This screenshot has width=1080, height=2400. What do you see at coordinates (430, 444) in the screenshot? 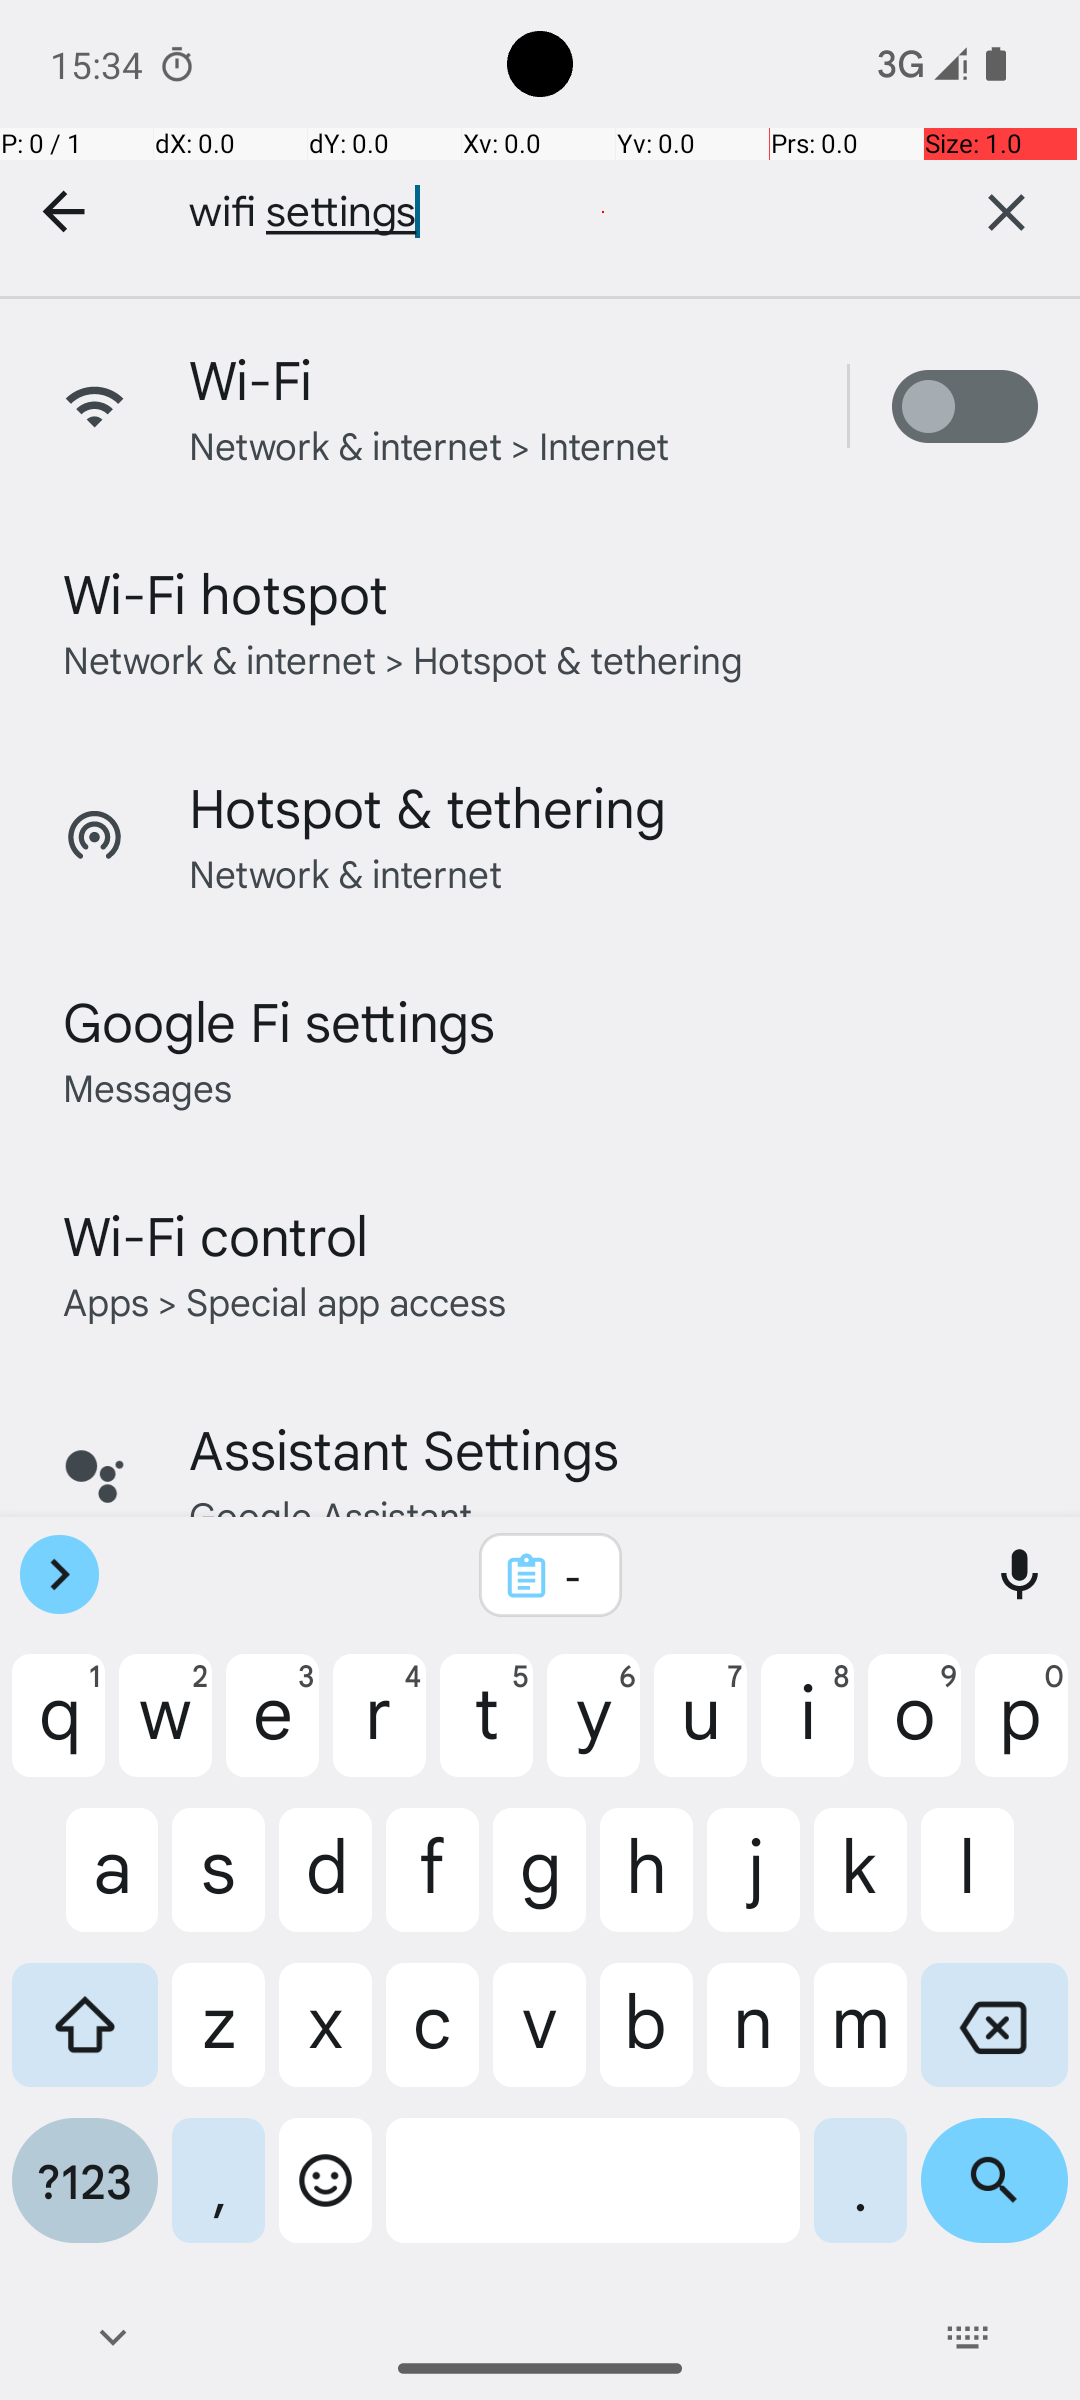
I see `Network & internet > Internet` at bounding box center [430, 444].